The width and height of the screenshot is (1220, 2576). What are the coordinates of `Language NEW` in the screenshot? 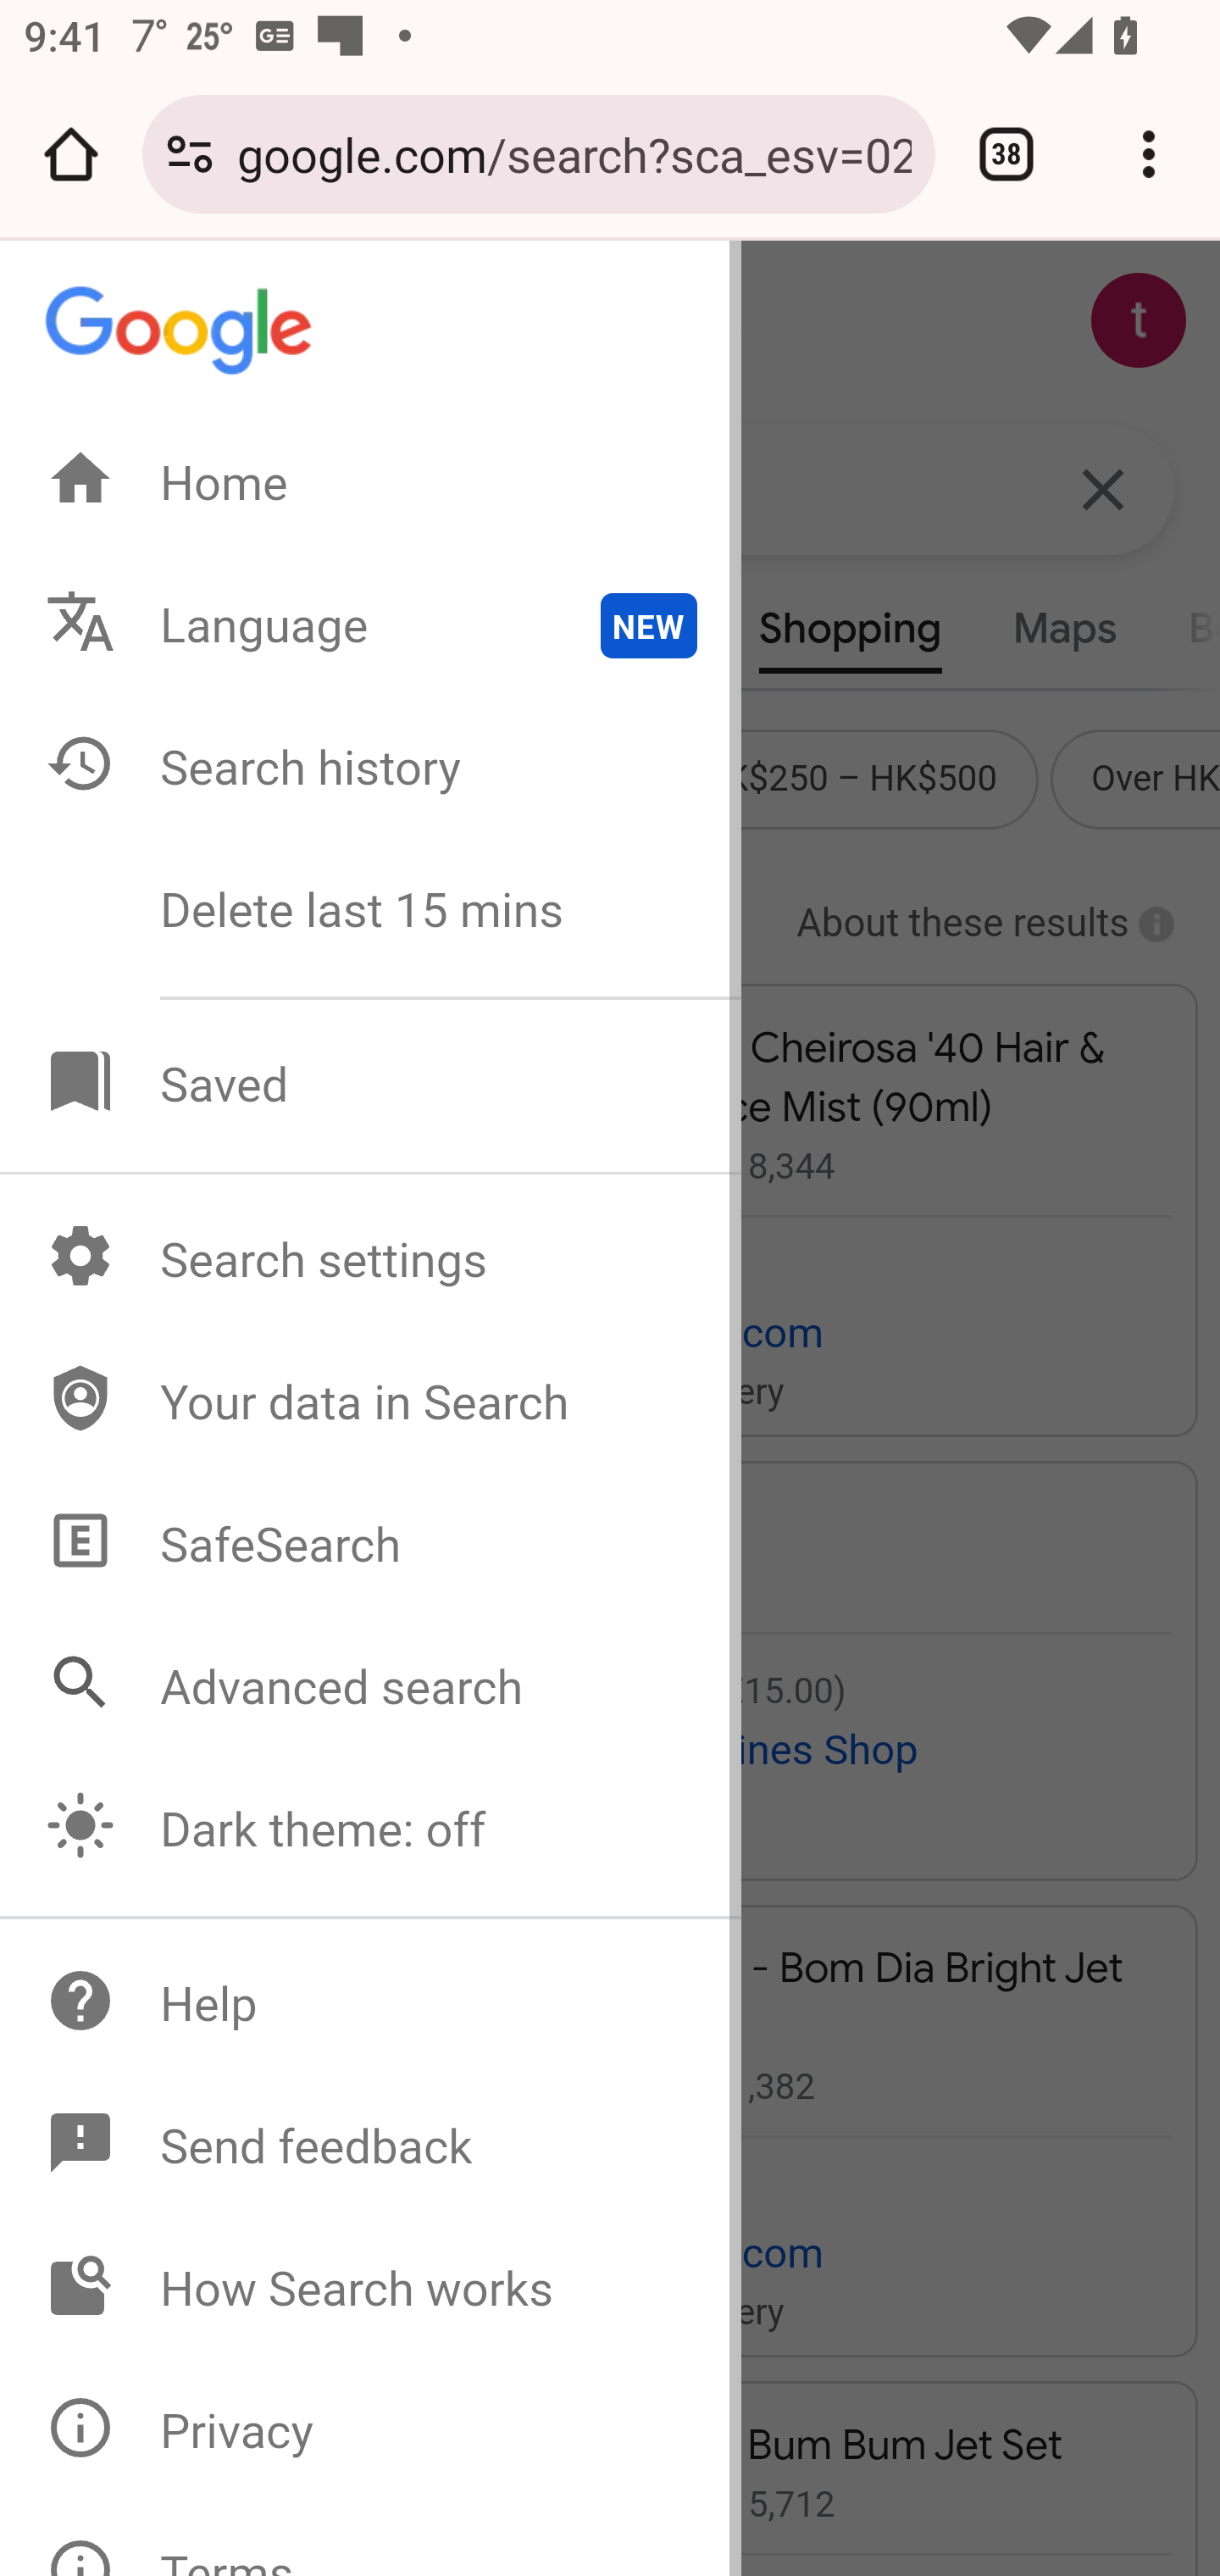 It's located at (372, 625).